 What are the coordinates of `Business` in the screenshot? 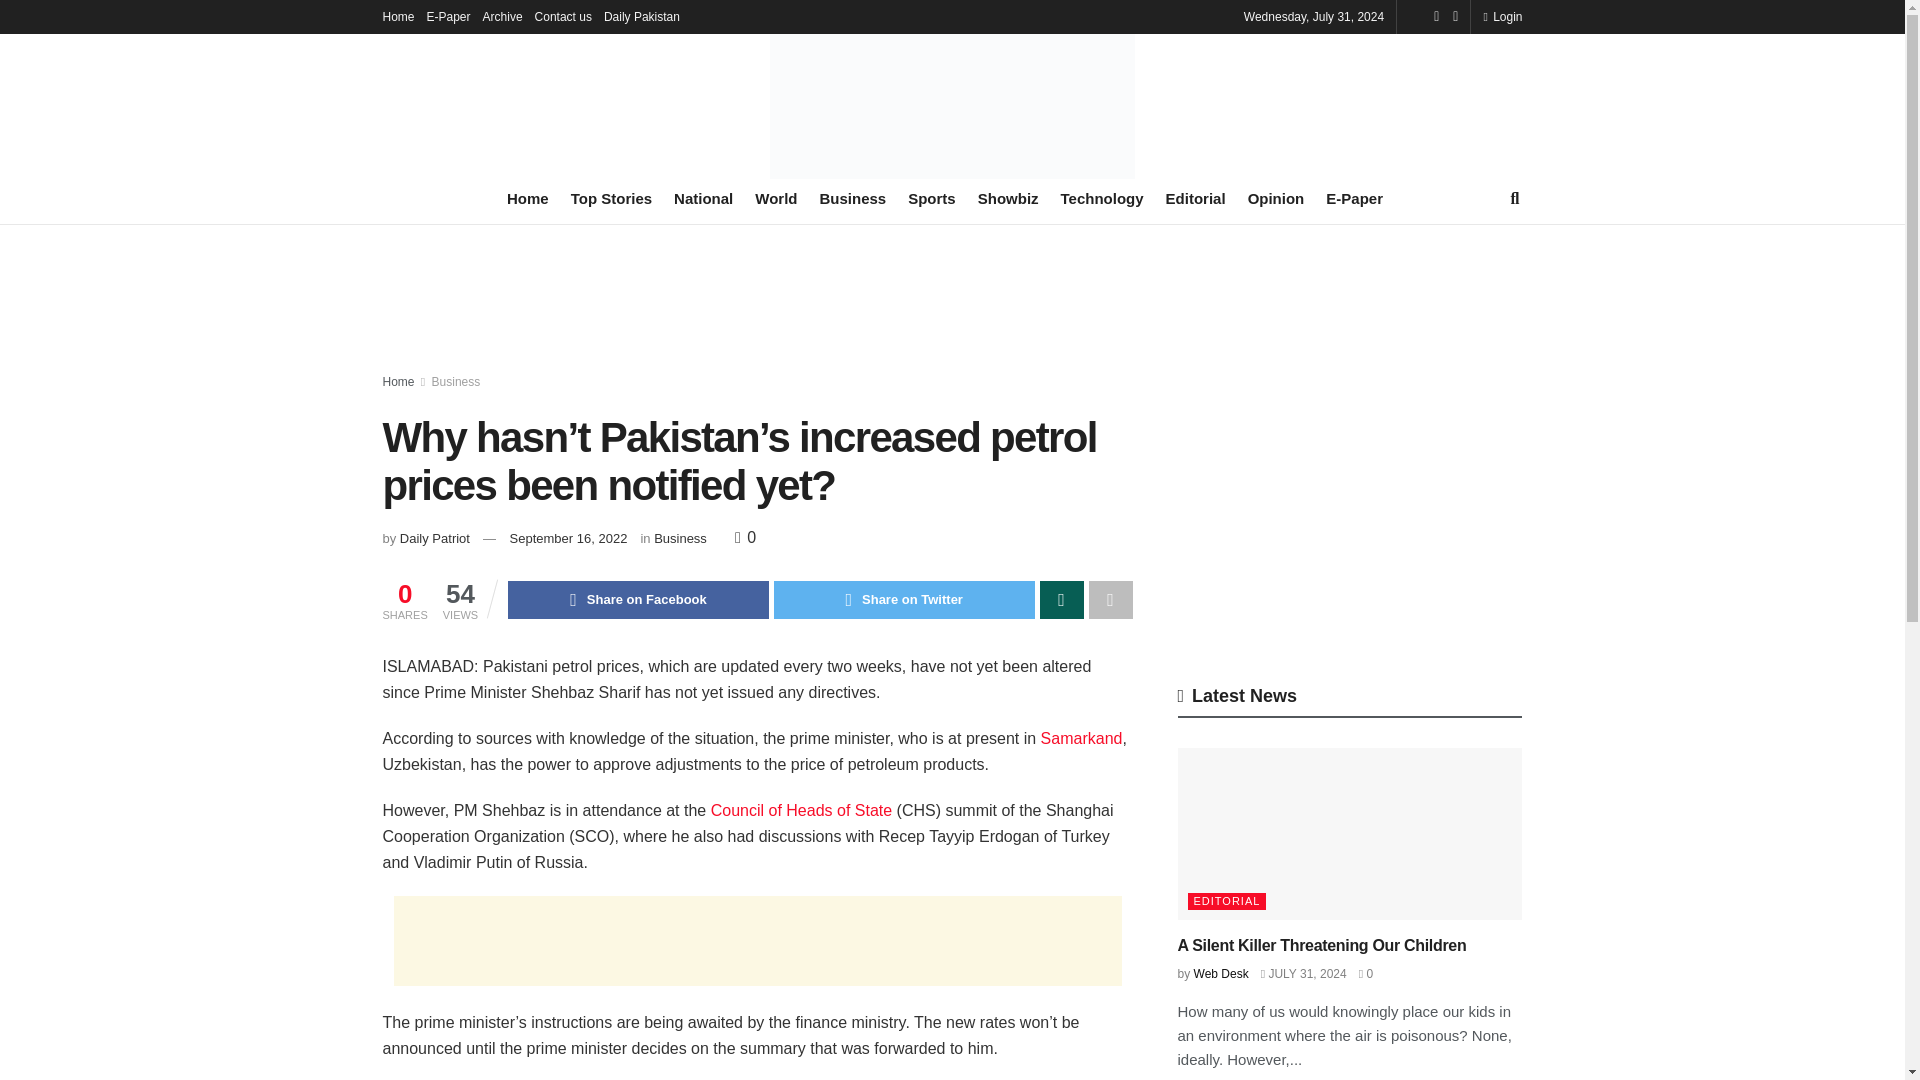 It's located at (853, 198).